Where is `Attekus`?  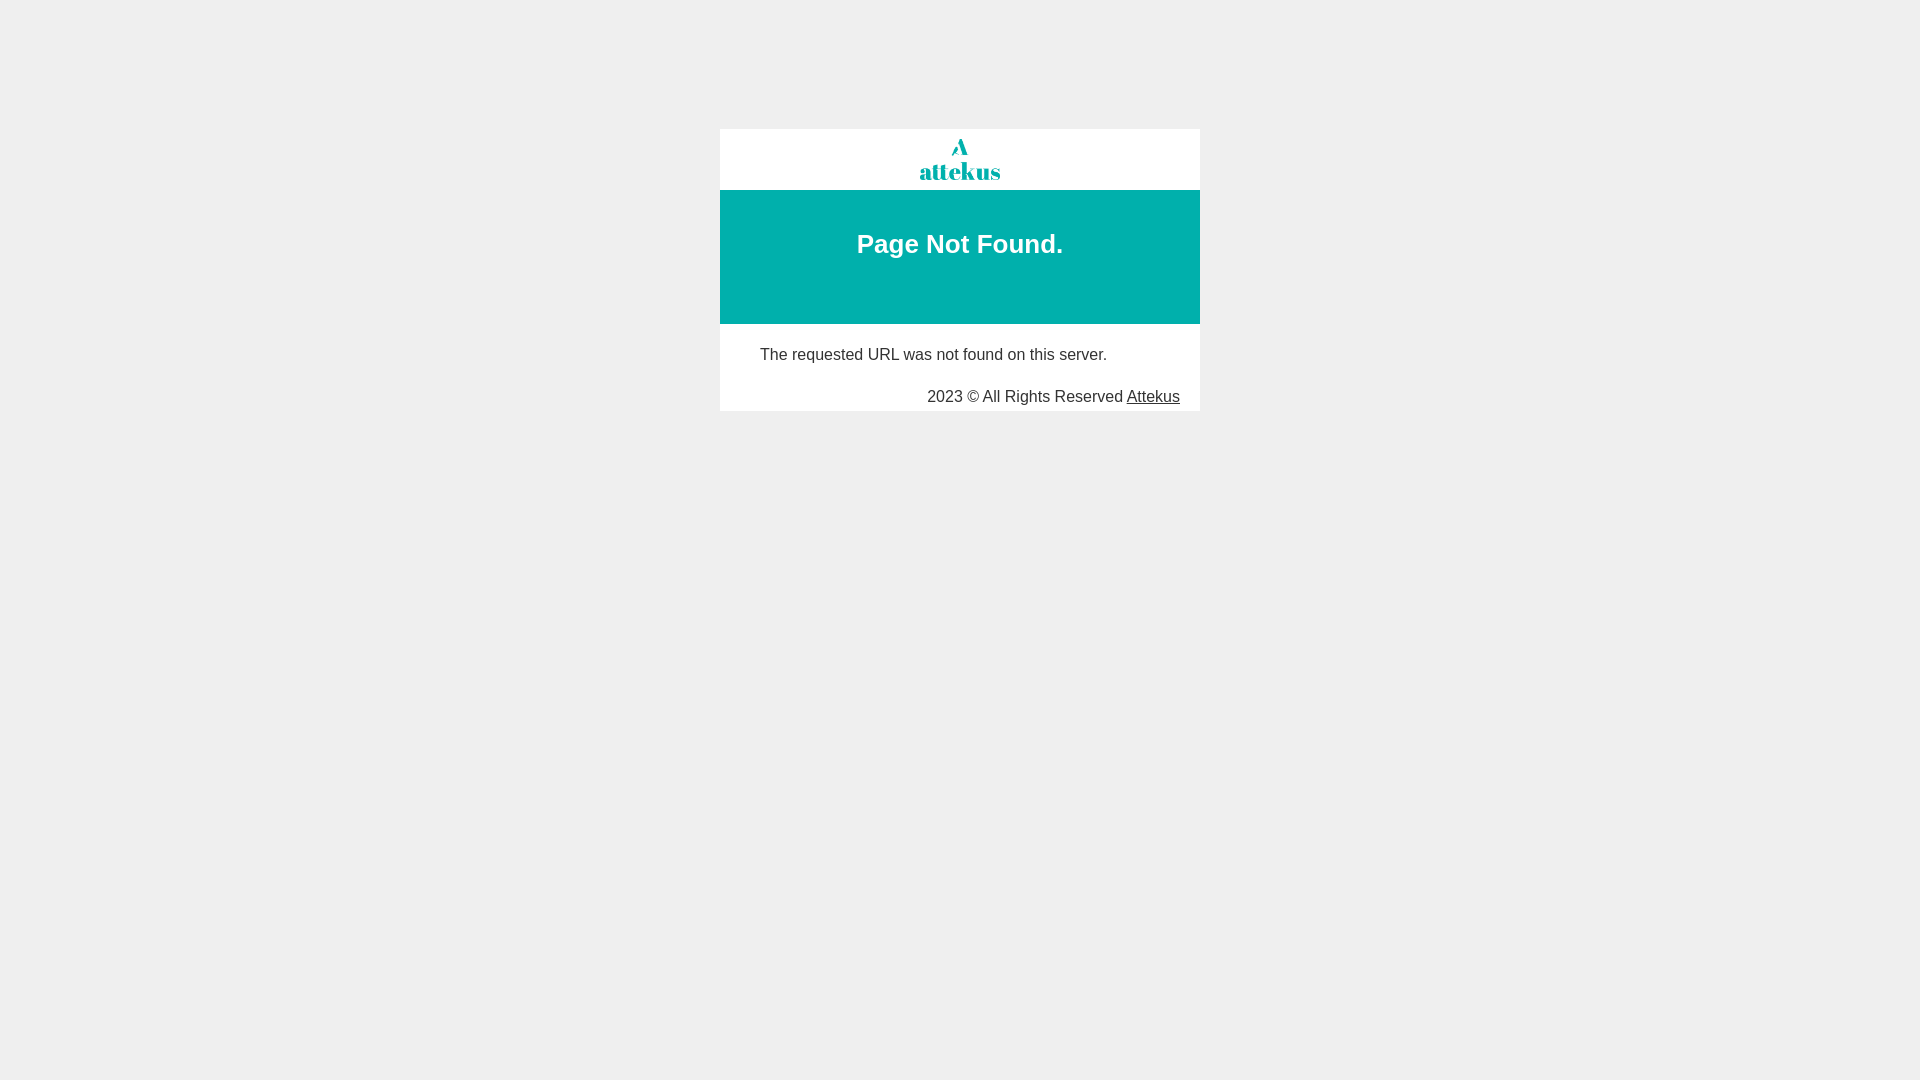
Attekus is located at coordinates (1154, 396).